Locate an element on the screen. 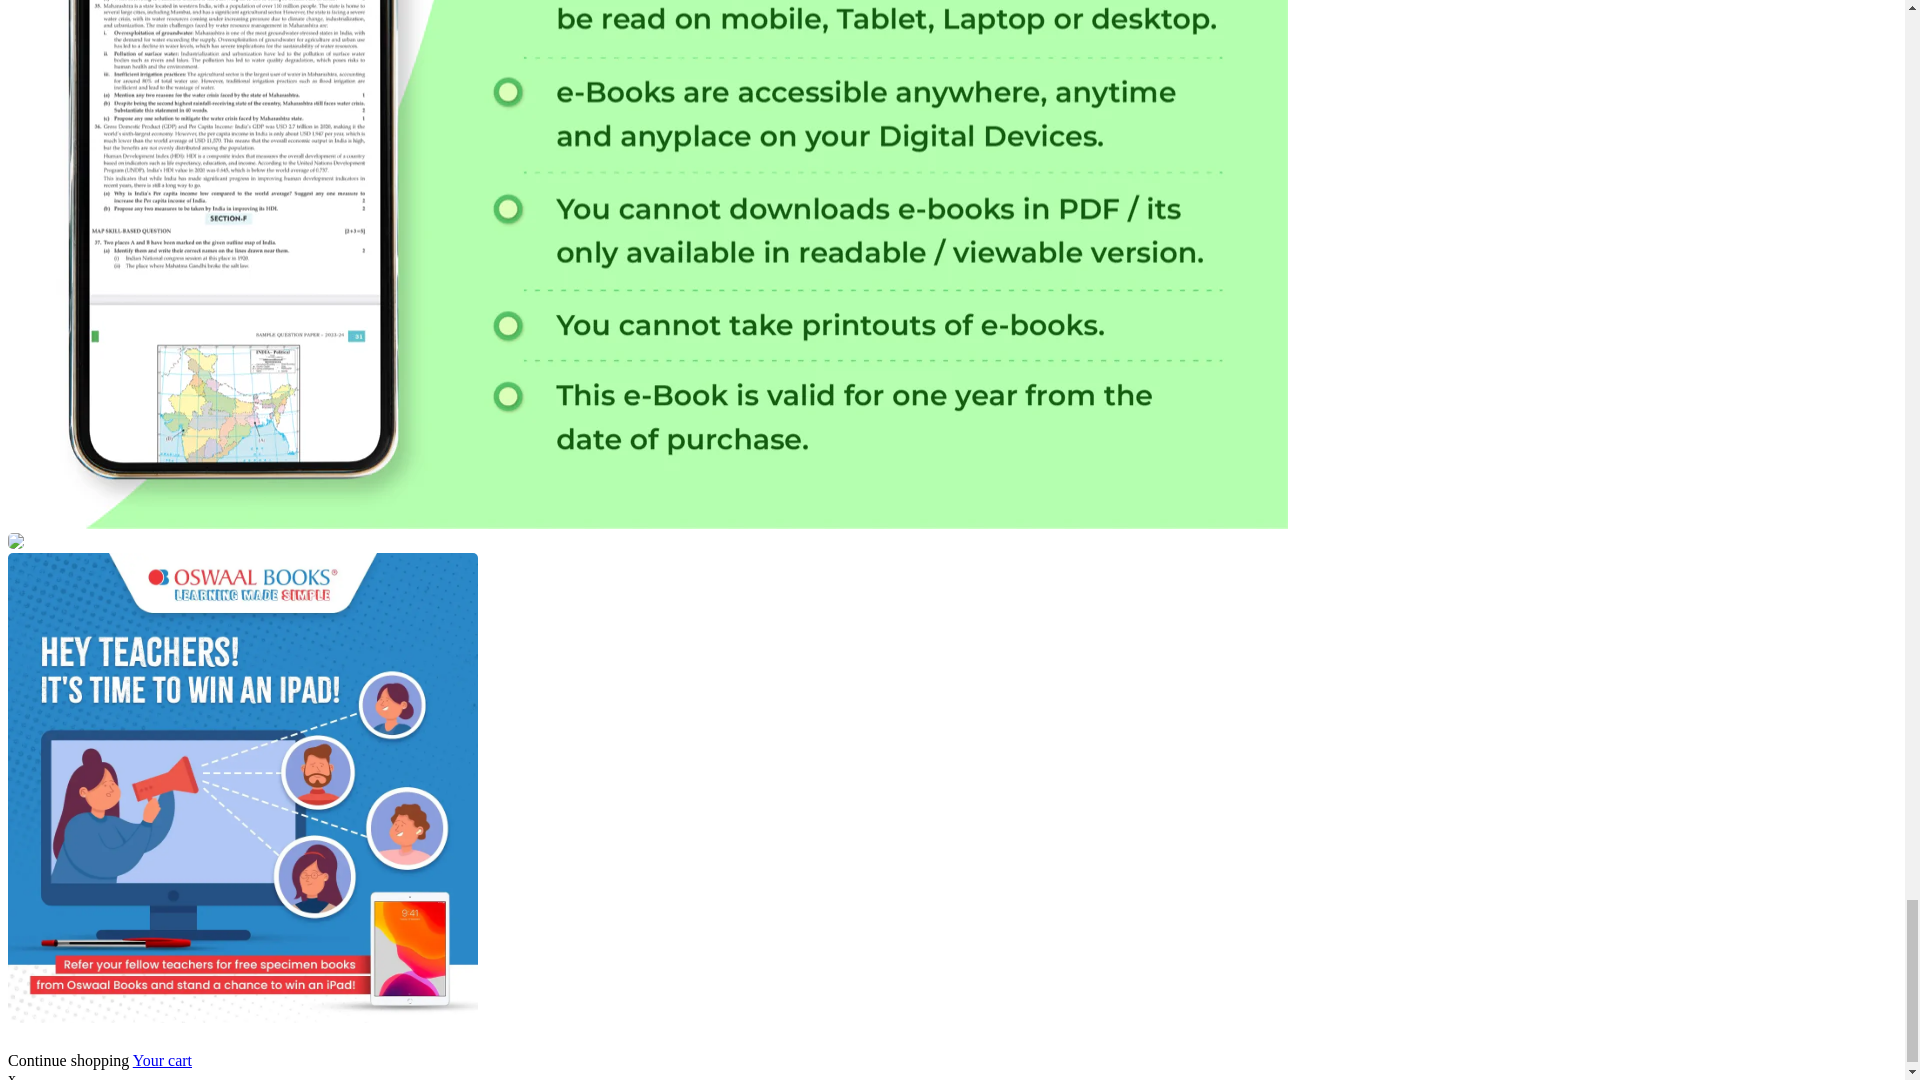 This screenshot has width=1920, height=1080. Oswaal Books is located at coordinates (242, 1017).